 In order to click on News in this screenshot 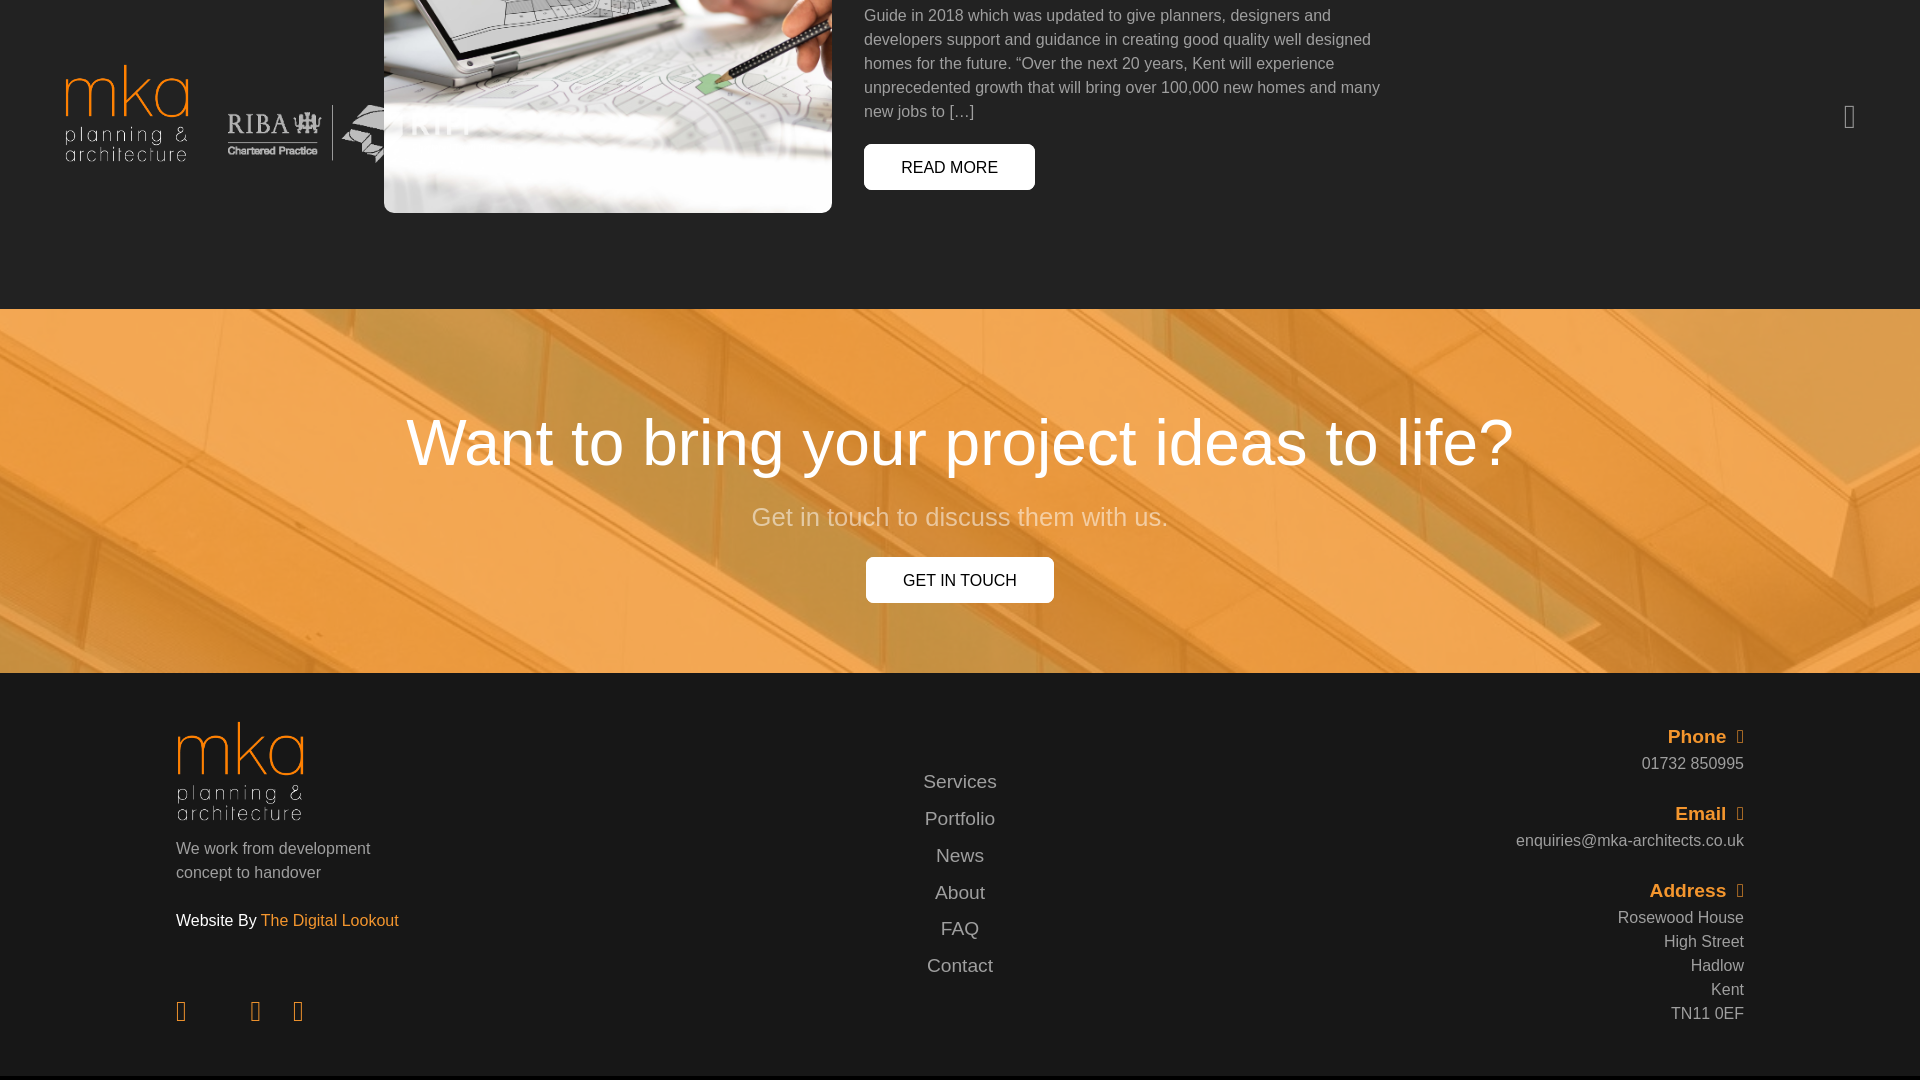, I will do `click(960, 855)`.